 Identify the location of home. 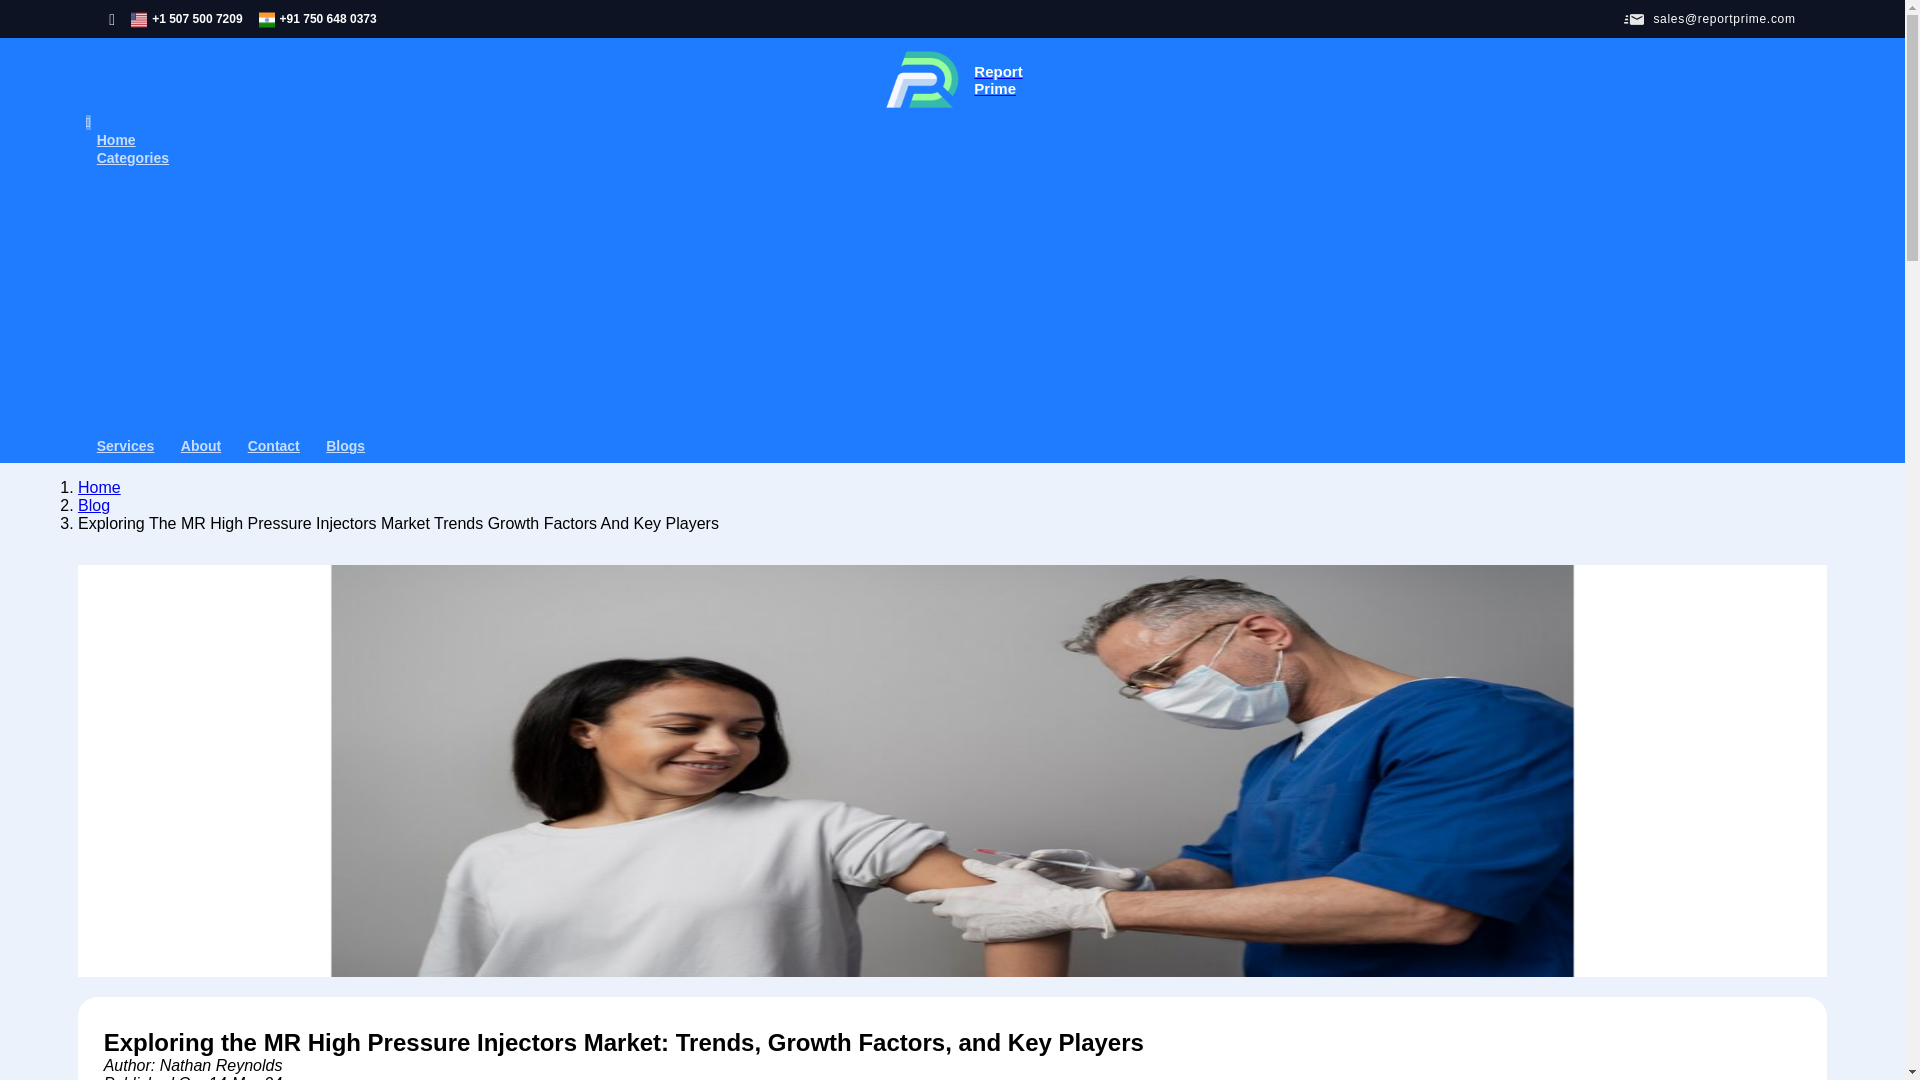
(99, 487).